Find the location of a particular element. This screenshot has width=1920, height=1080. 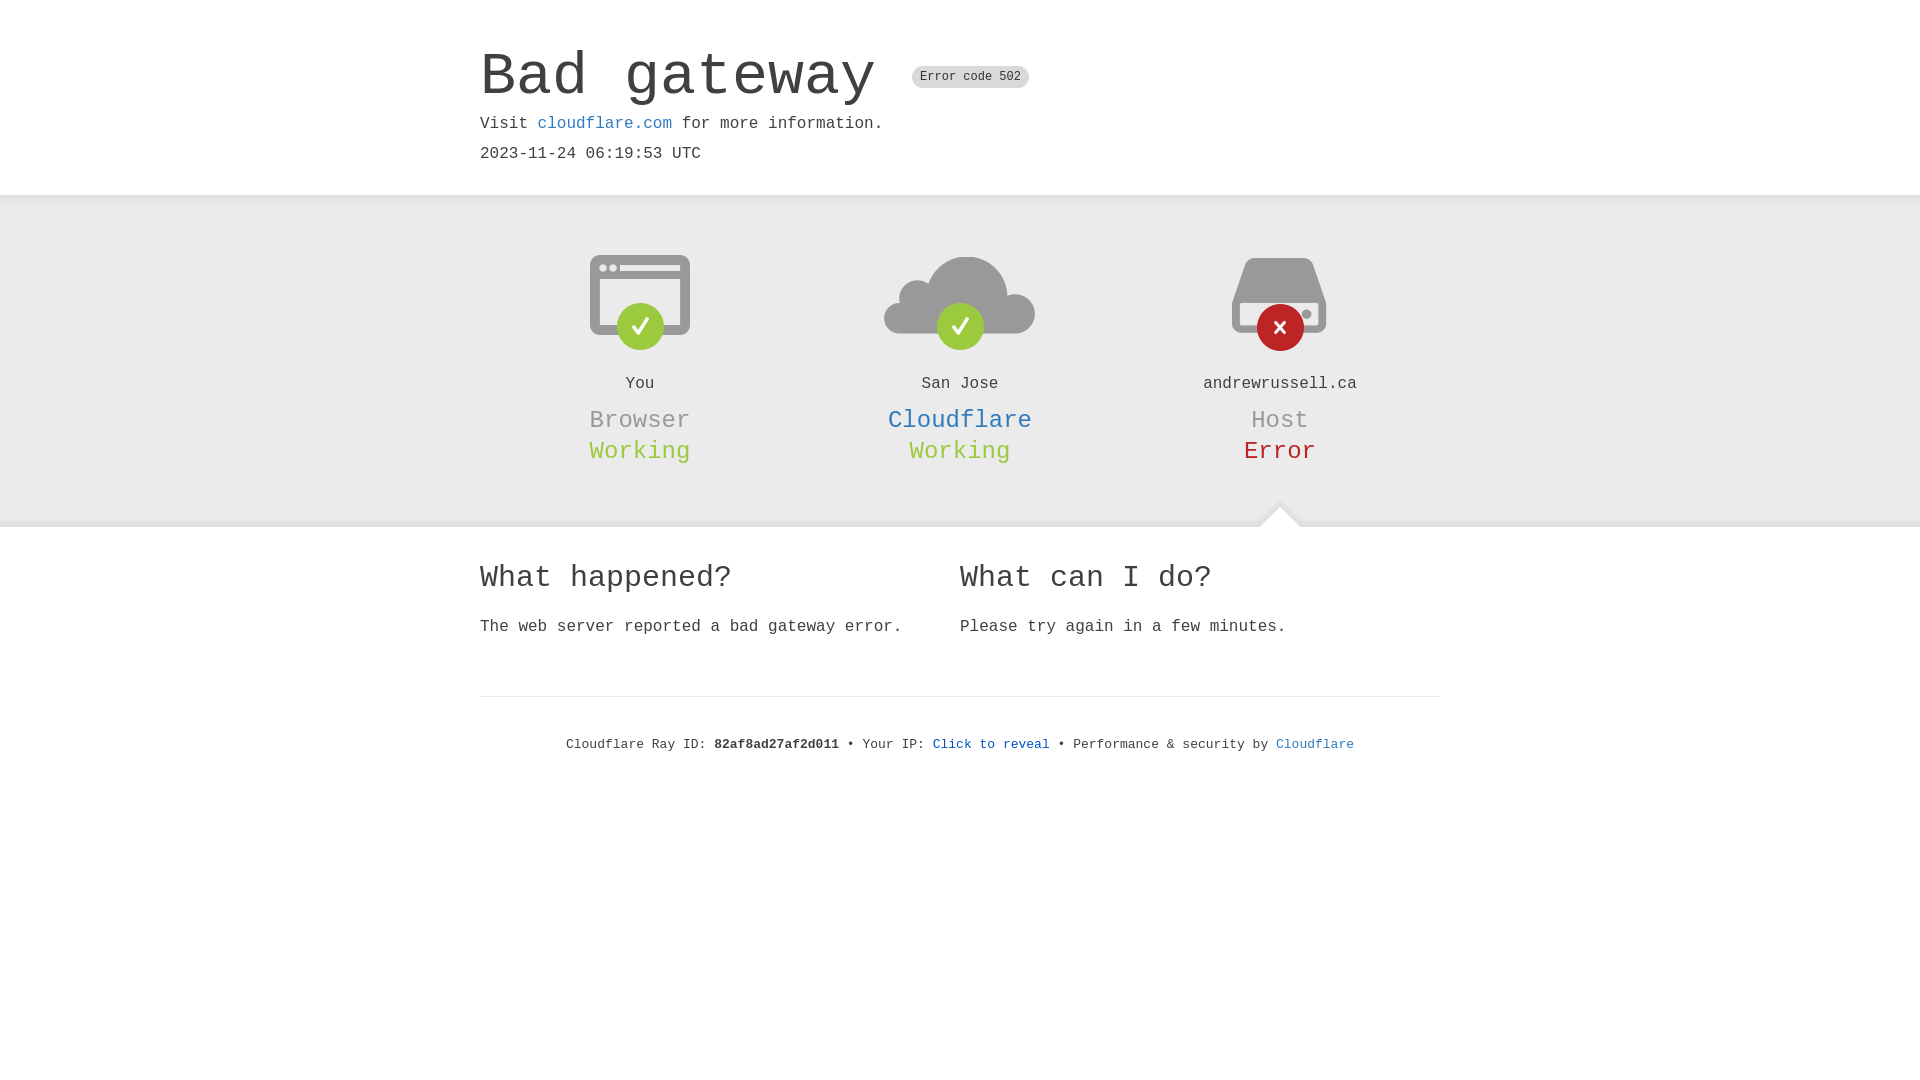

Cloudflare is located at coordinates (960, 420).